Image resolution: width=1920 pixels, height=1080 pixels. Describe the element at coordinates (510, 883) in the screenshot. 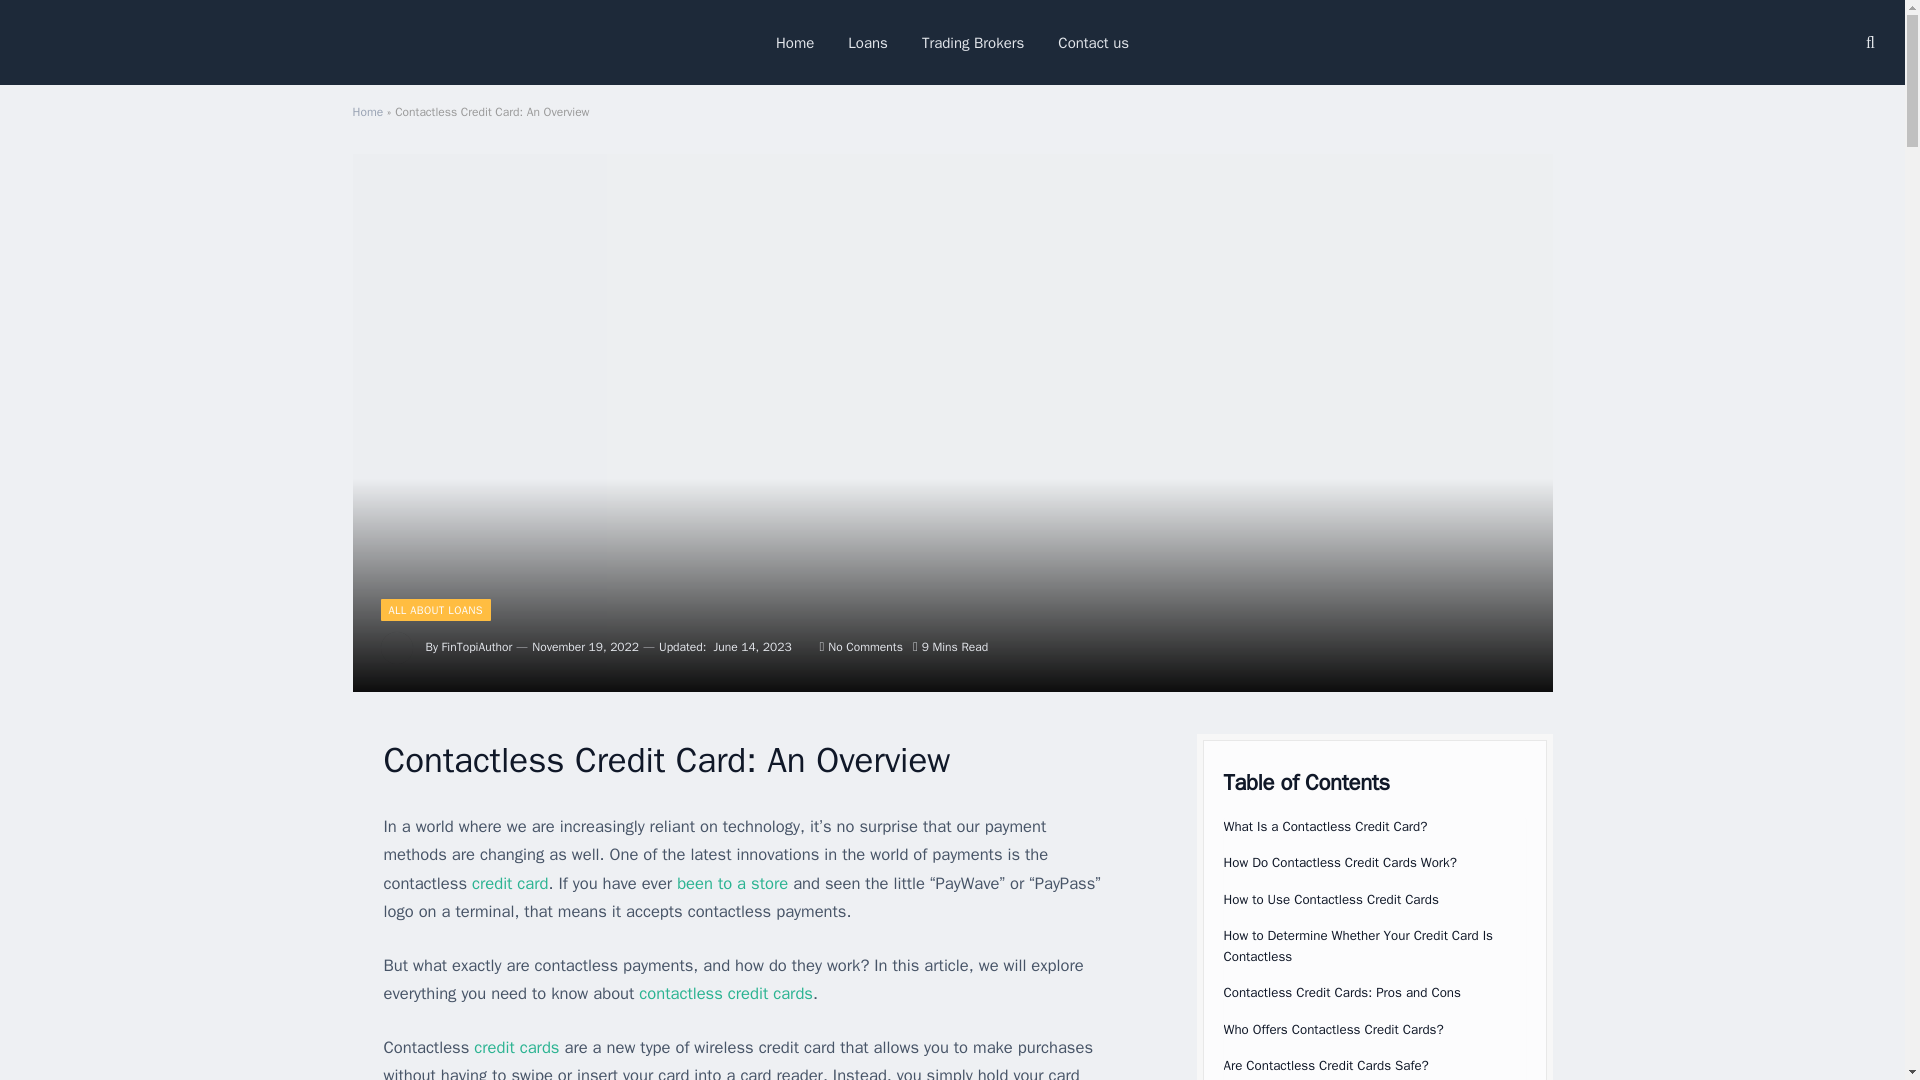

I see `credit card` at that location.